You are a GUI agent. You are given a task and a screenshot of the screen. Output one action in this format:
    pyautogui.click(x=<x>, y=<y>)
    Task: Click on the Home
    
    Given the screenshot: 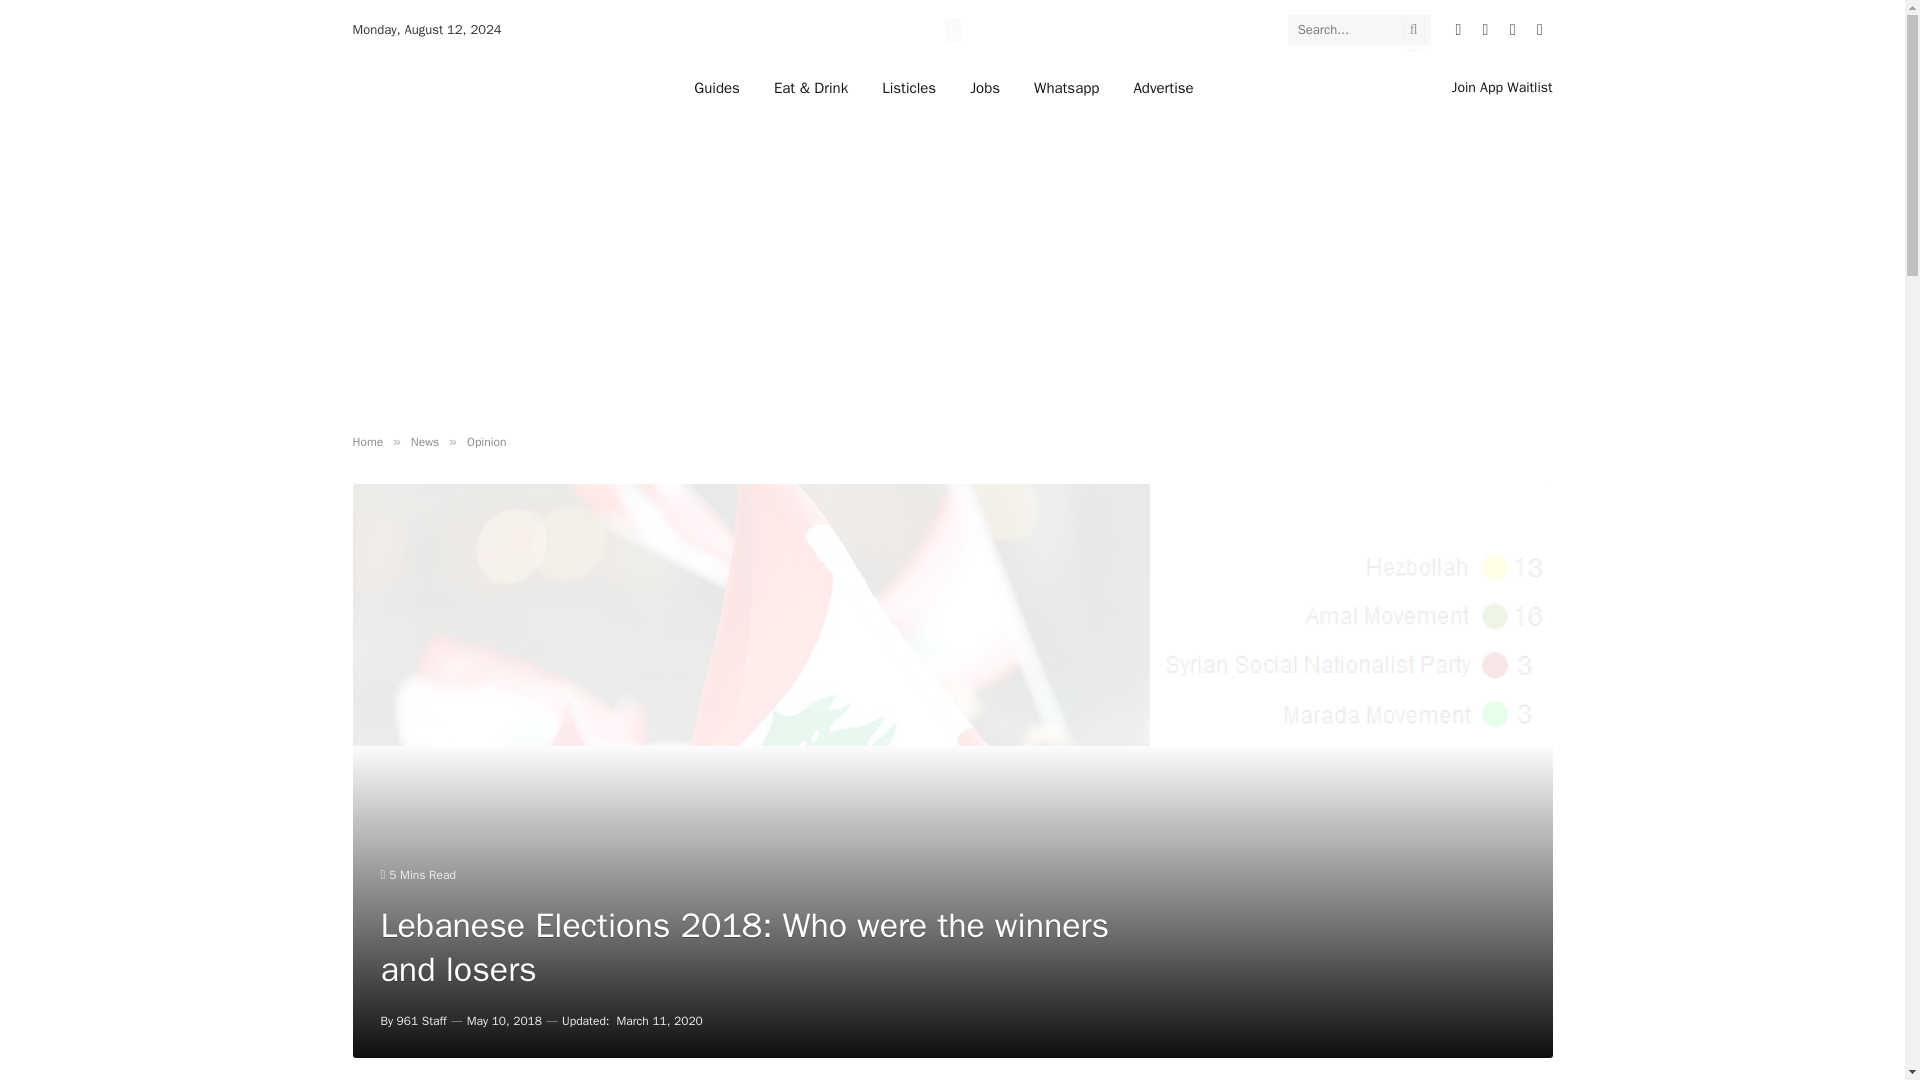 What is the action you would take?
    pyautogui.click(x=366, y=442)
    